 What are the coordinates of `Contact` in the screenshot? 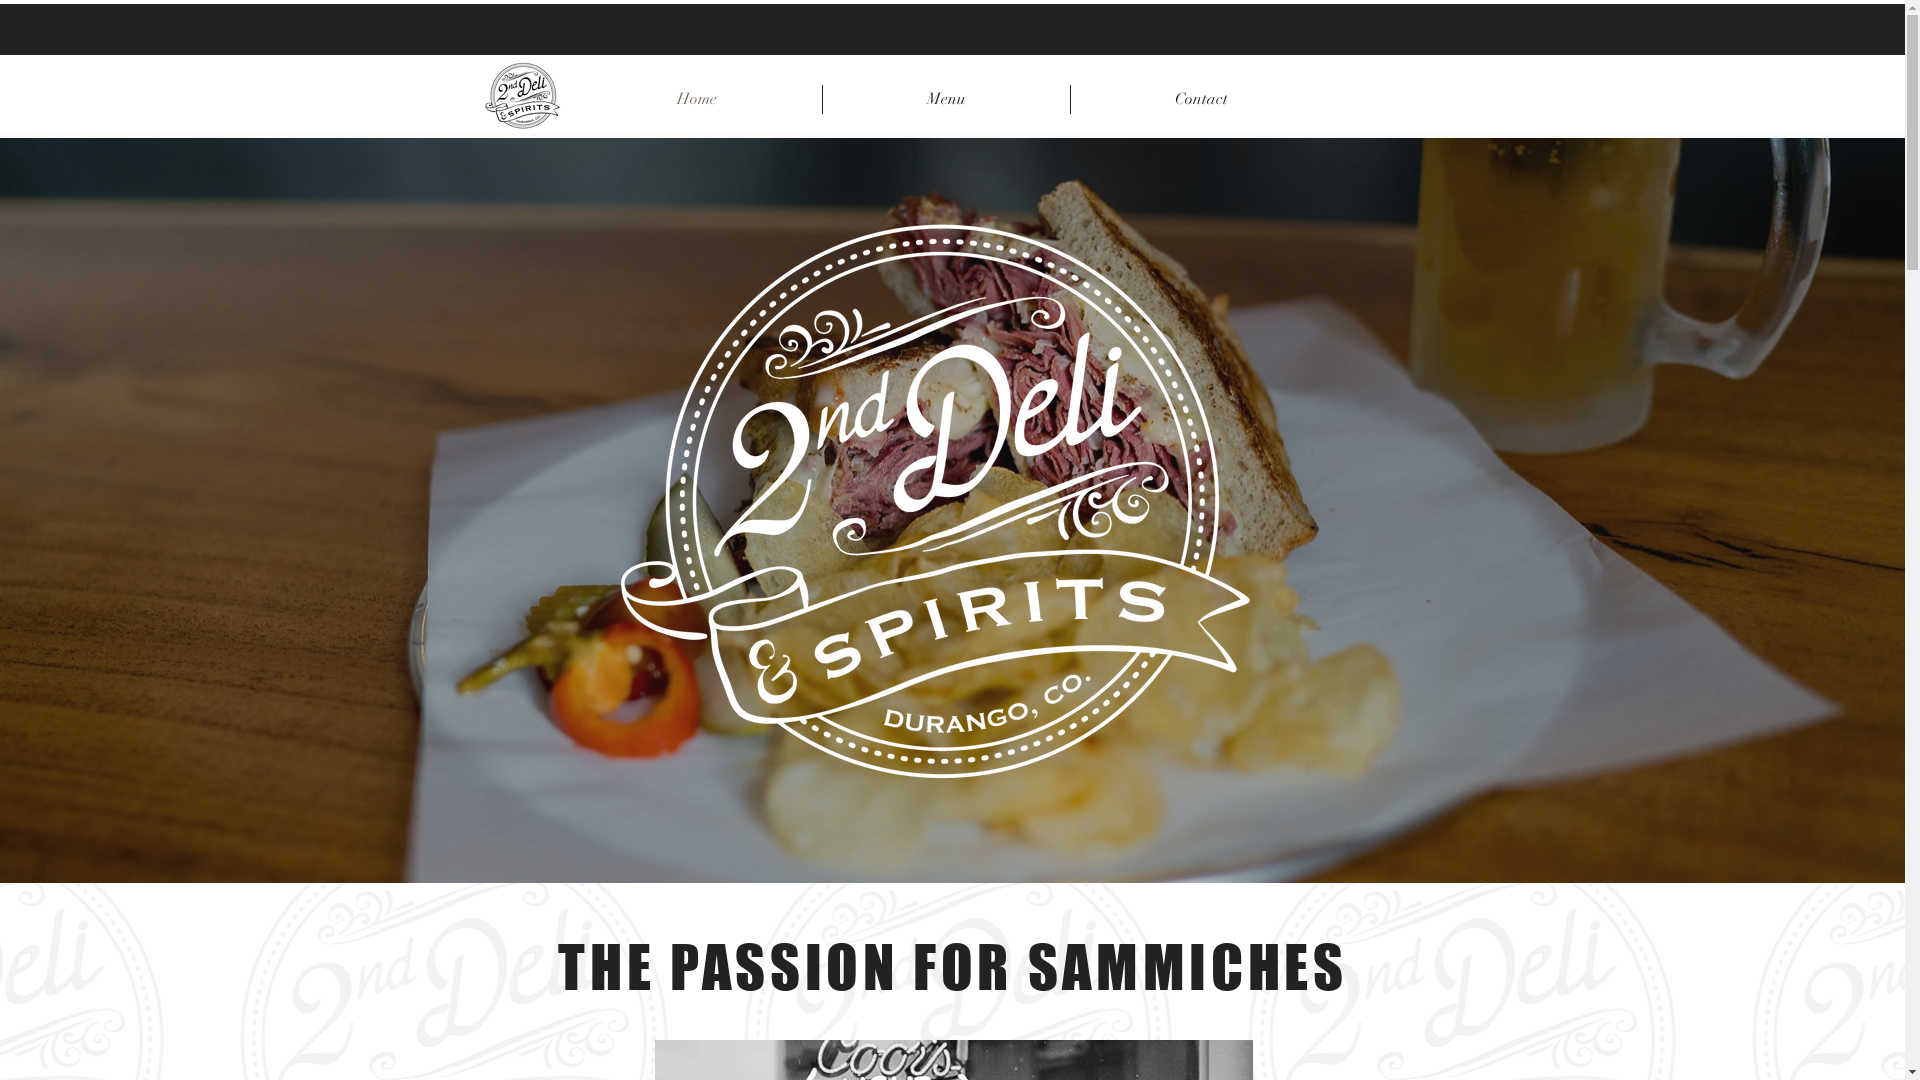 It's located at (1201, 100).